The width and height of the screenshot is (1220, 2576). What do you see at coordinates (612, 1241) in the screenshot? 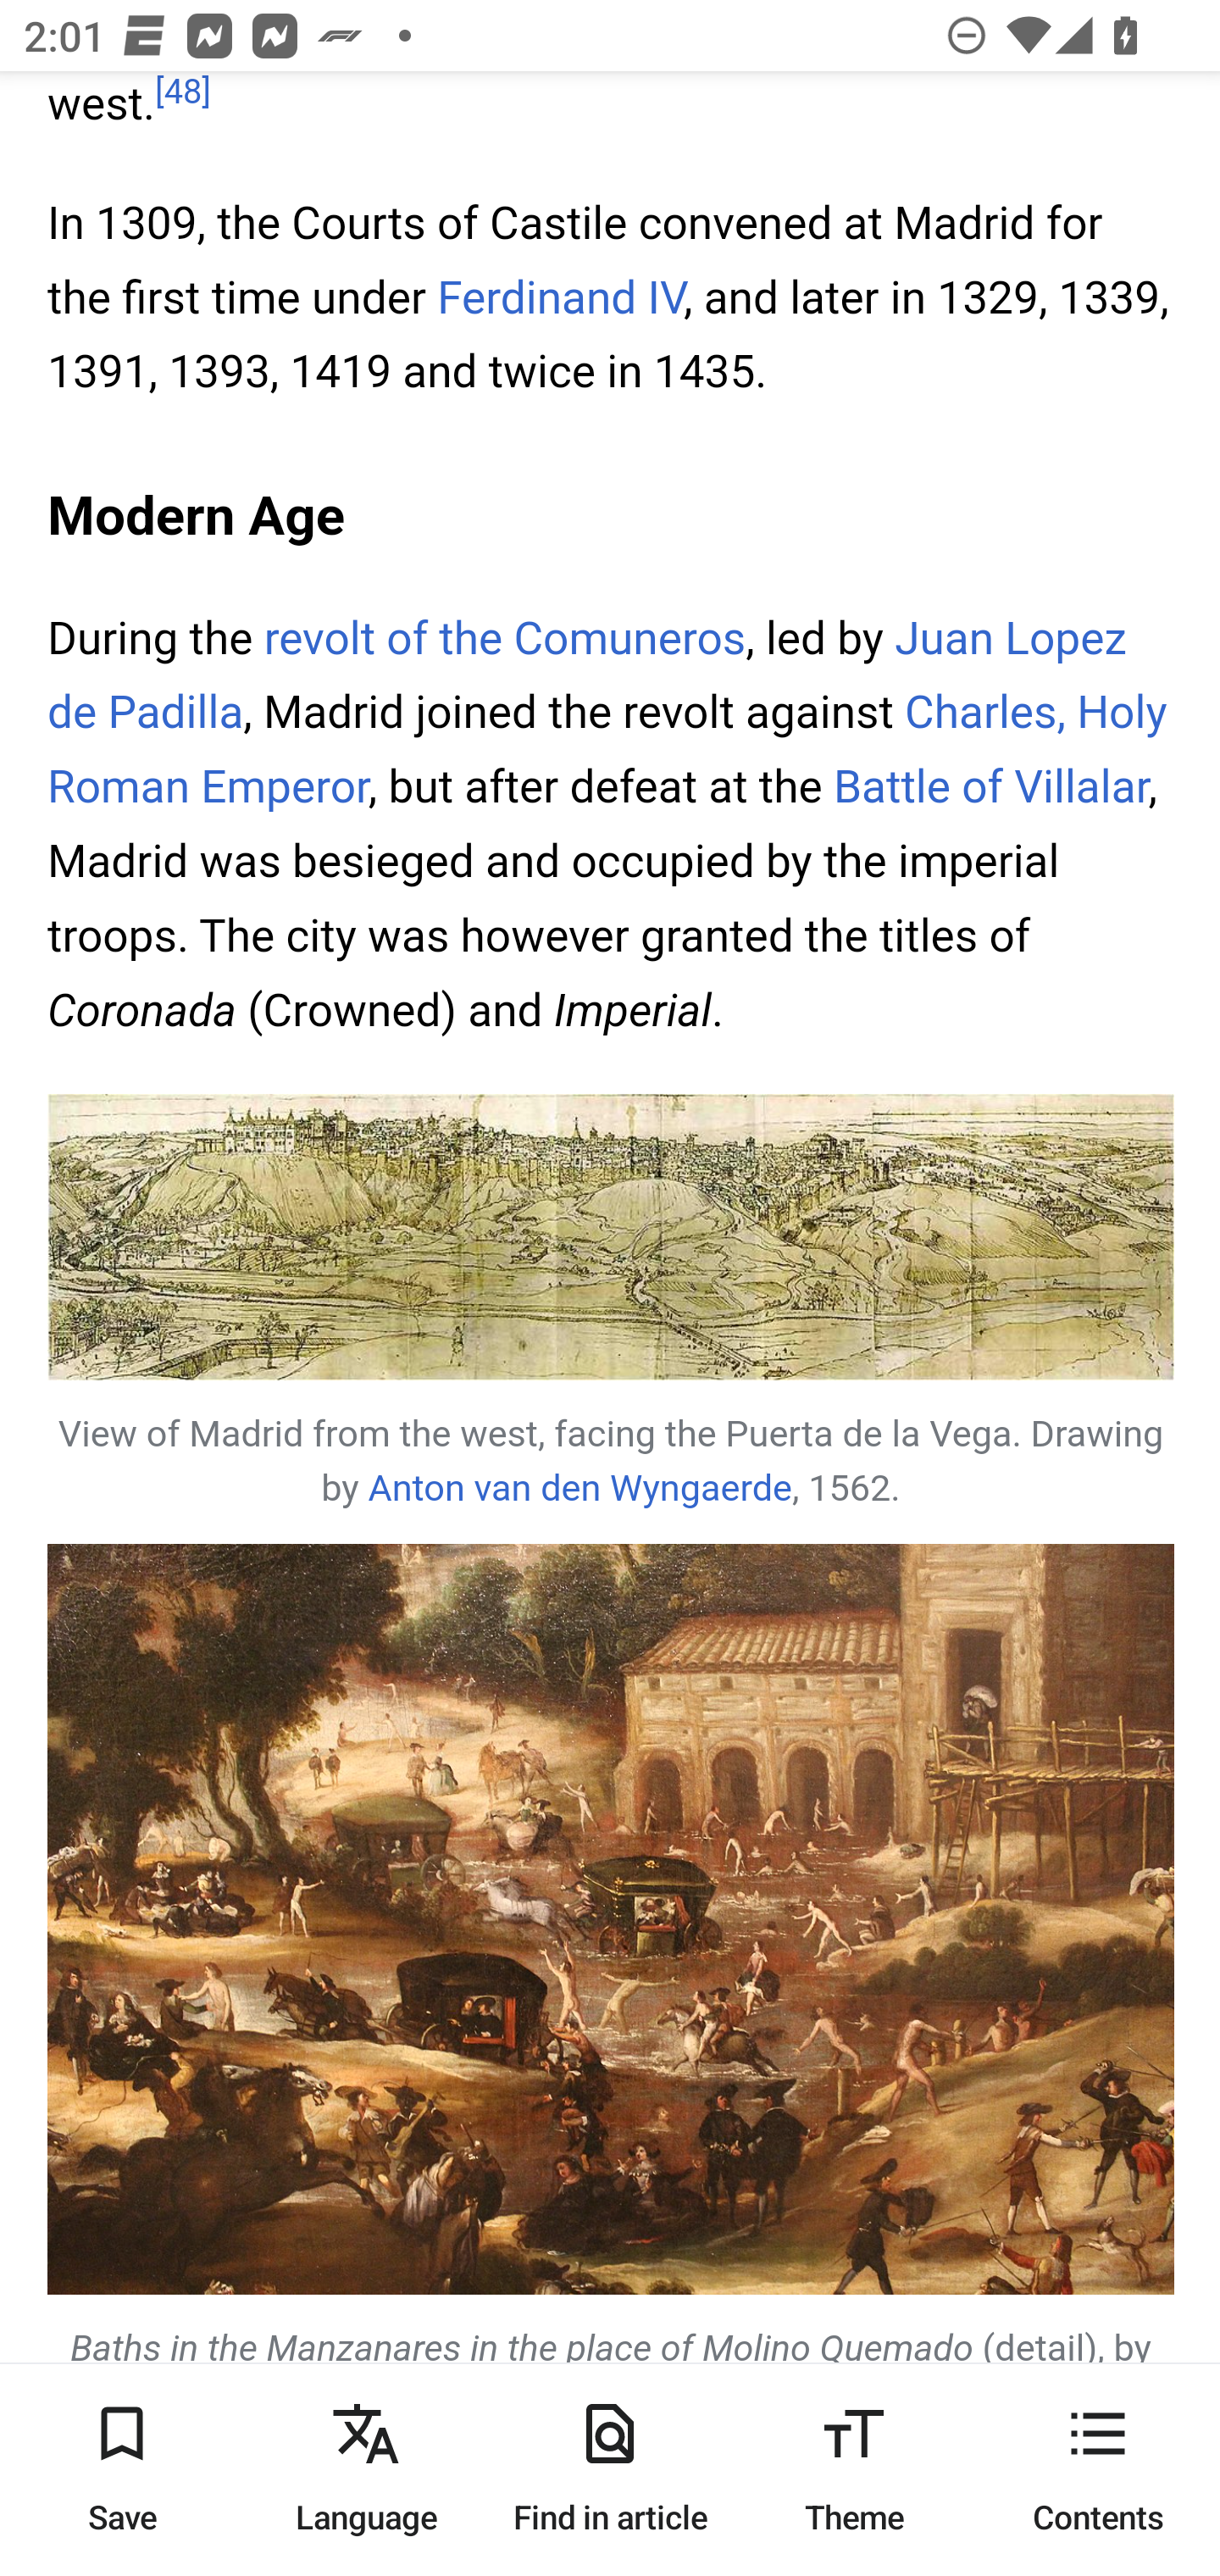
I see `960px-Dibujo_madrid_1562` at bounding box center [612, 1241].